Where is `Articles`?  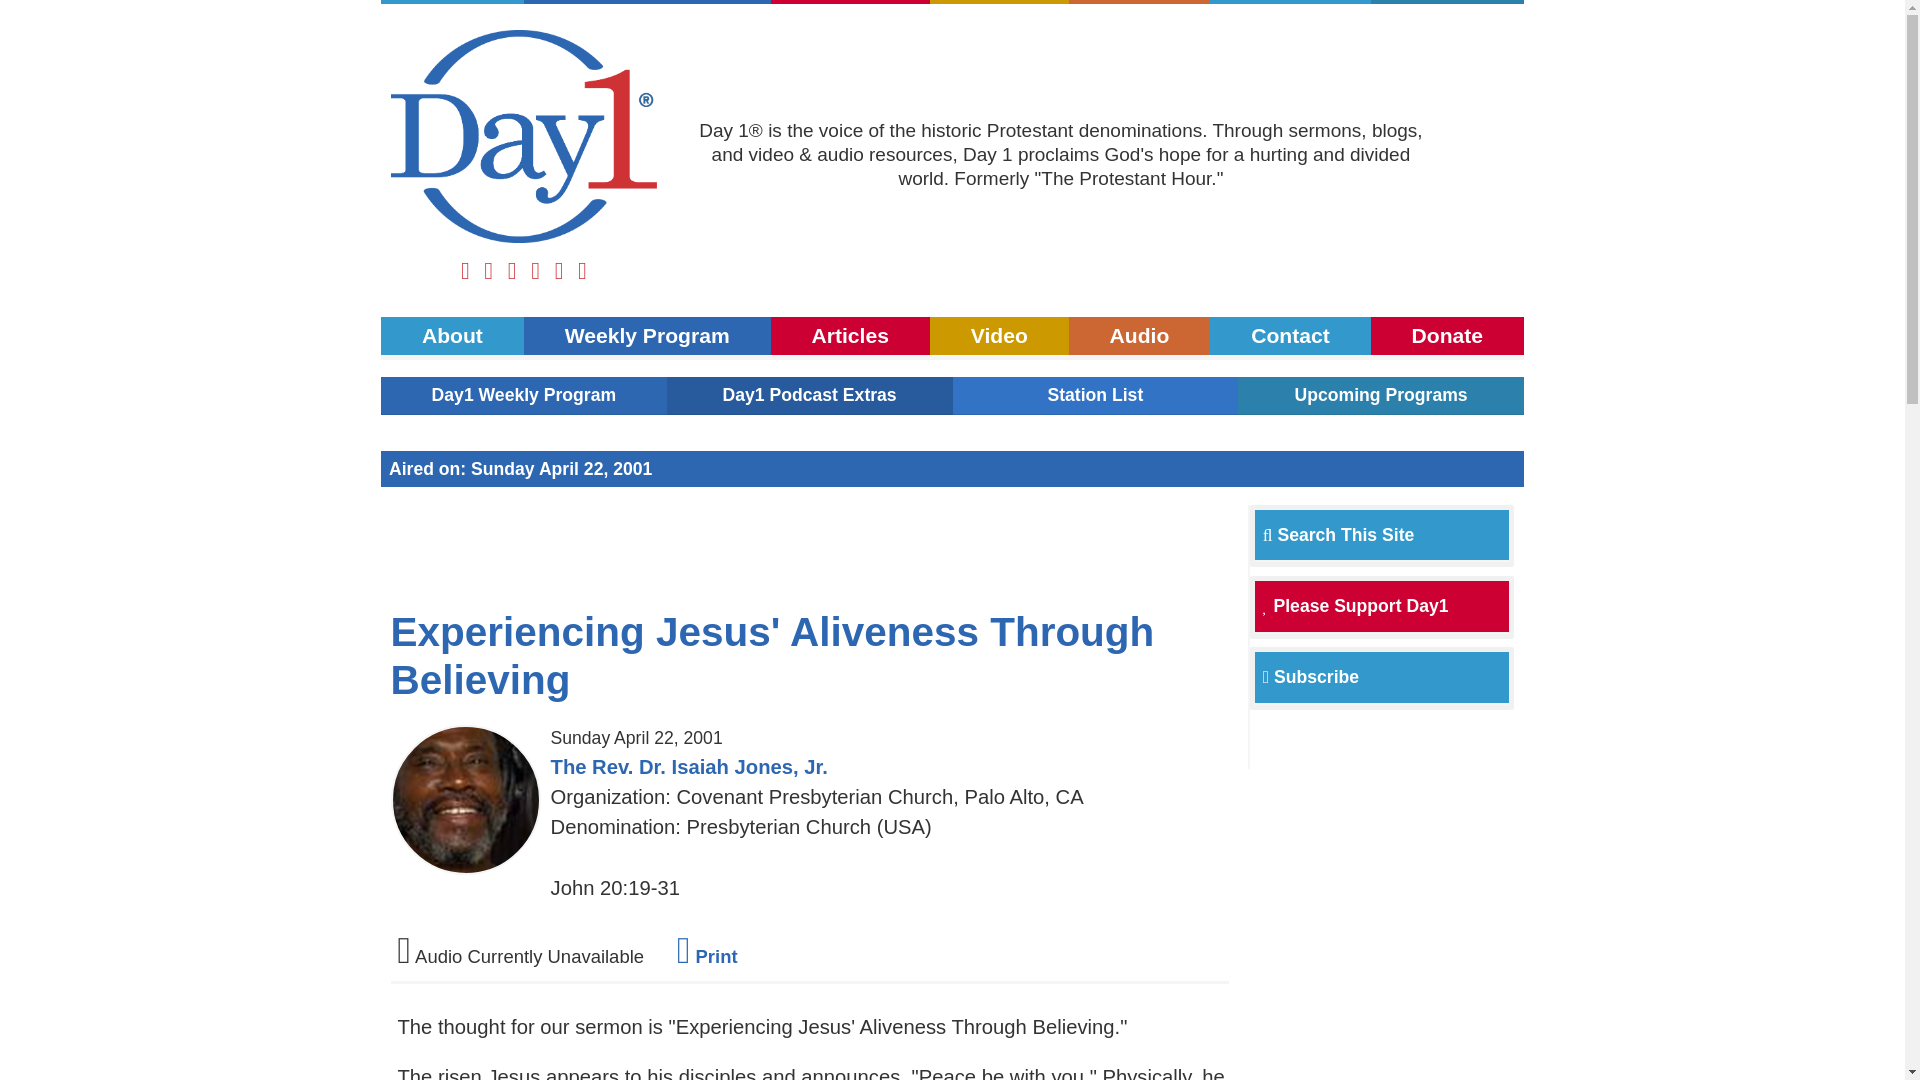 Articles is located at coordinates (850, 2).